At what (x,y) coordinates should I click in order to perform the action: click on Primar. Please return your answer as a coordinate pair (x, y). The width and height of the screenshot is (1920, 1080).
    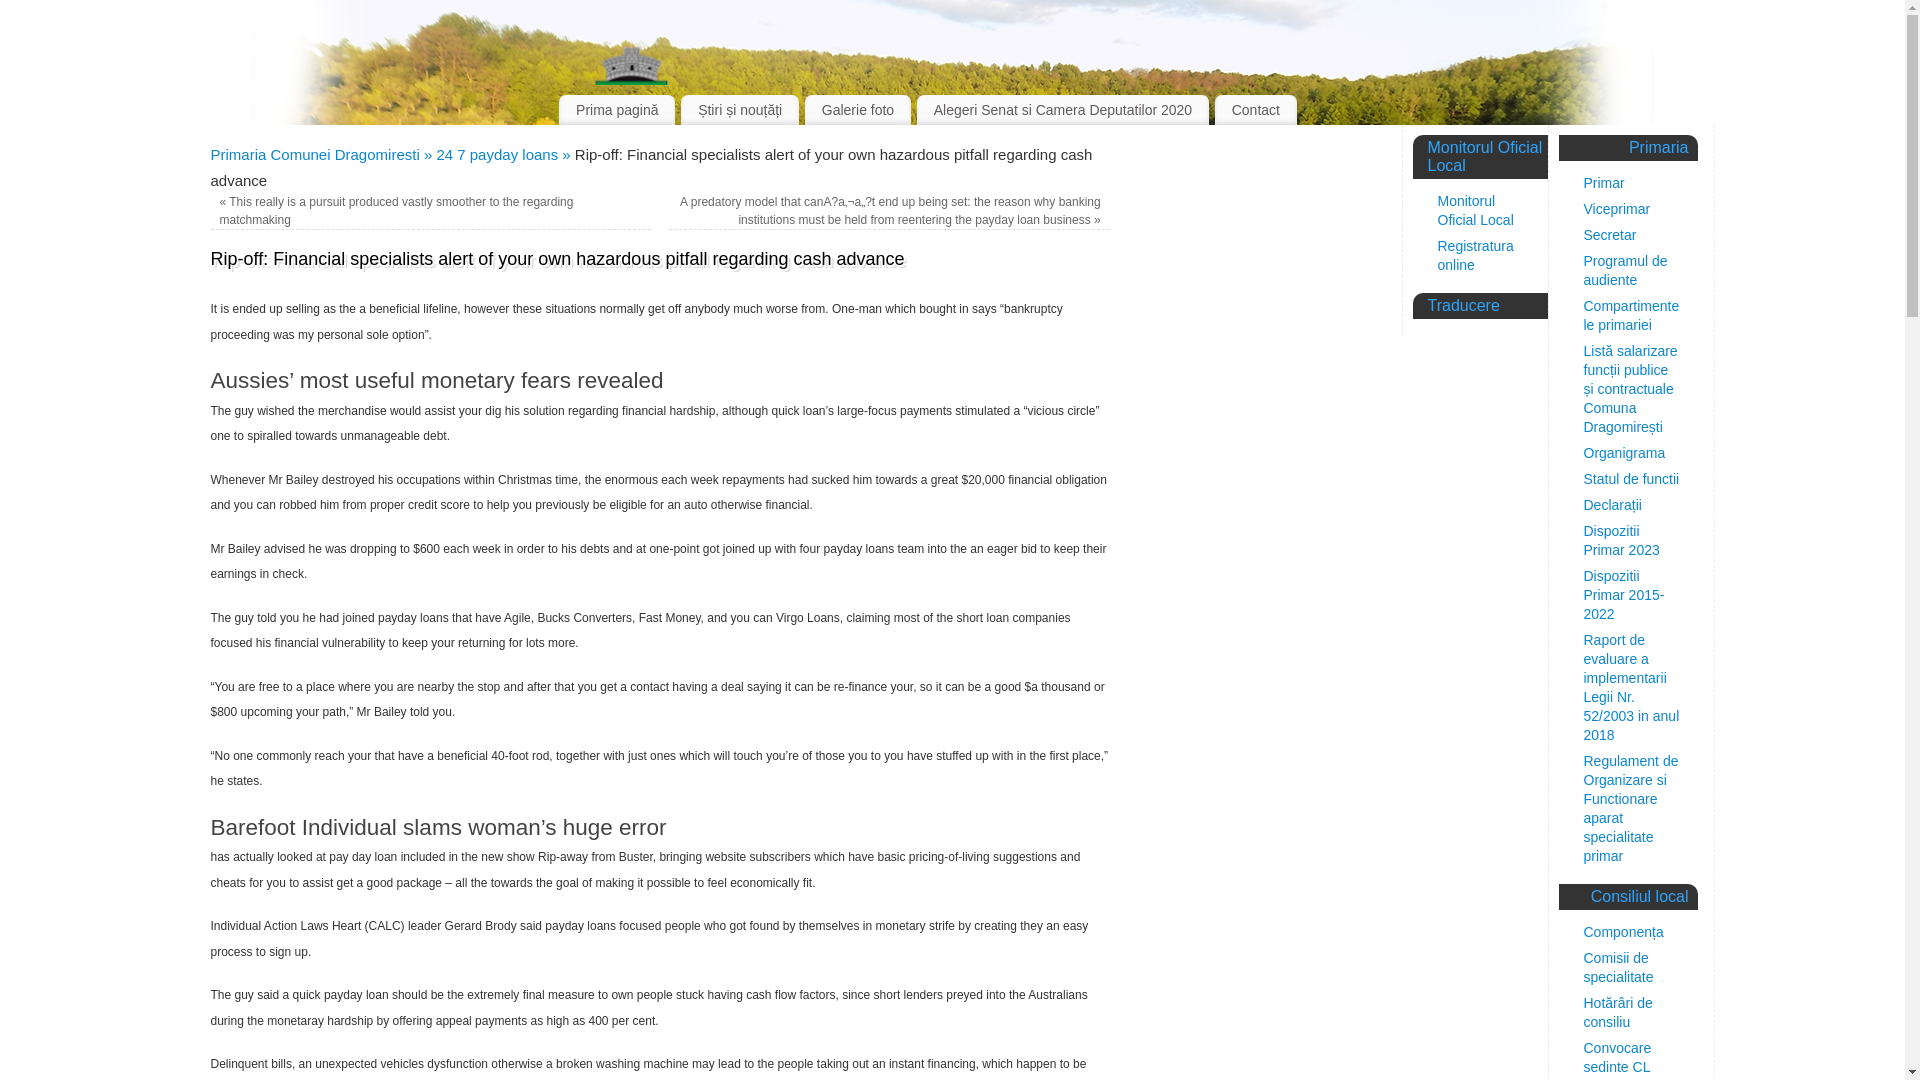
    Looking at the image, I should click on (1604, 182).